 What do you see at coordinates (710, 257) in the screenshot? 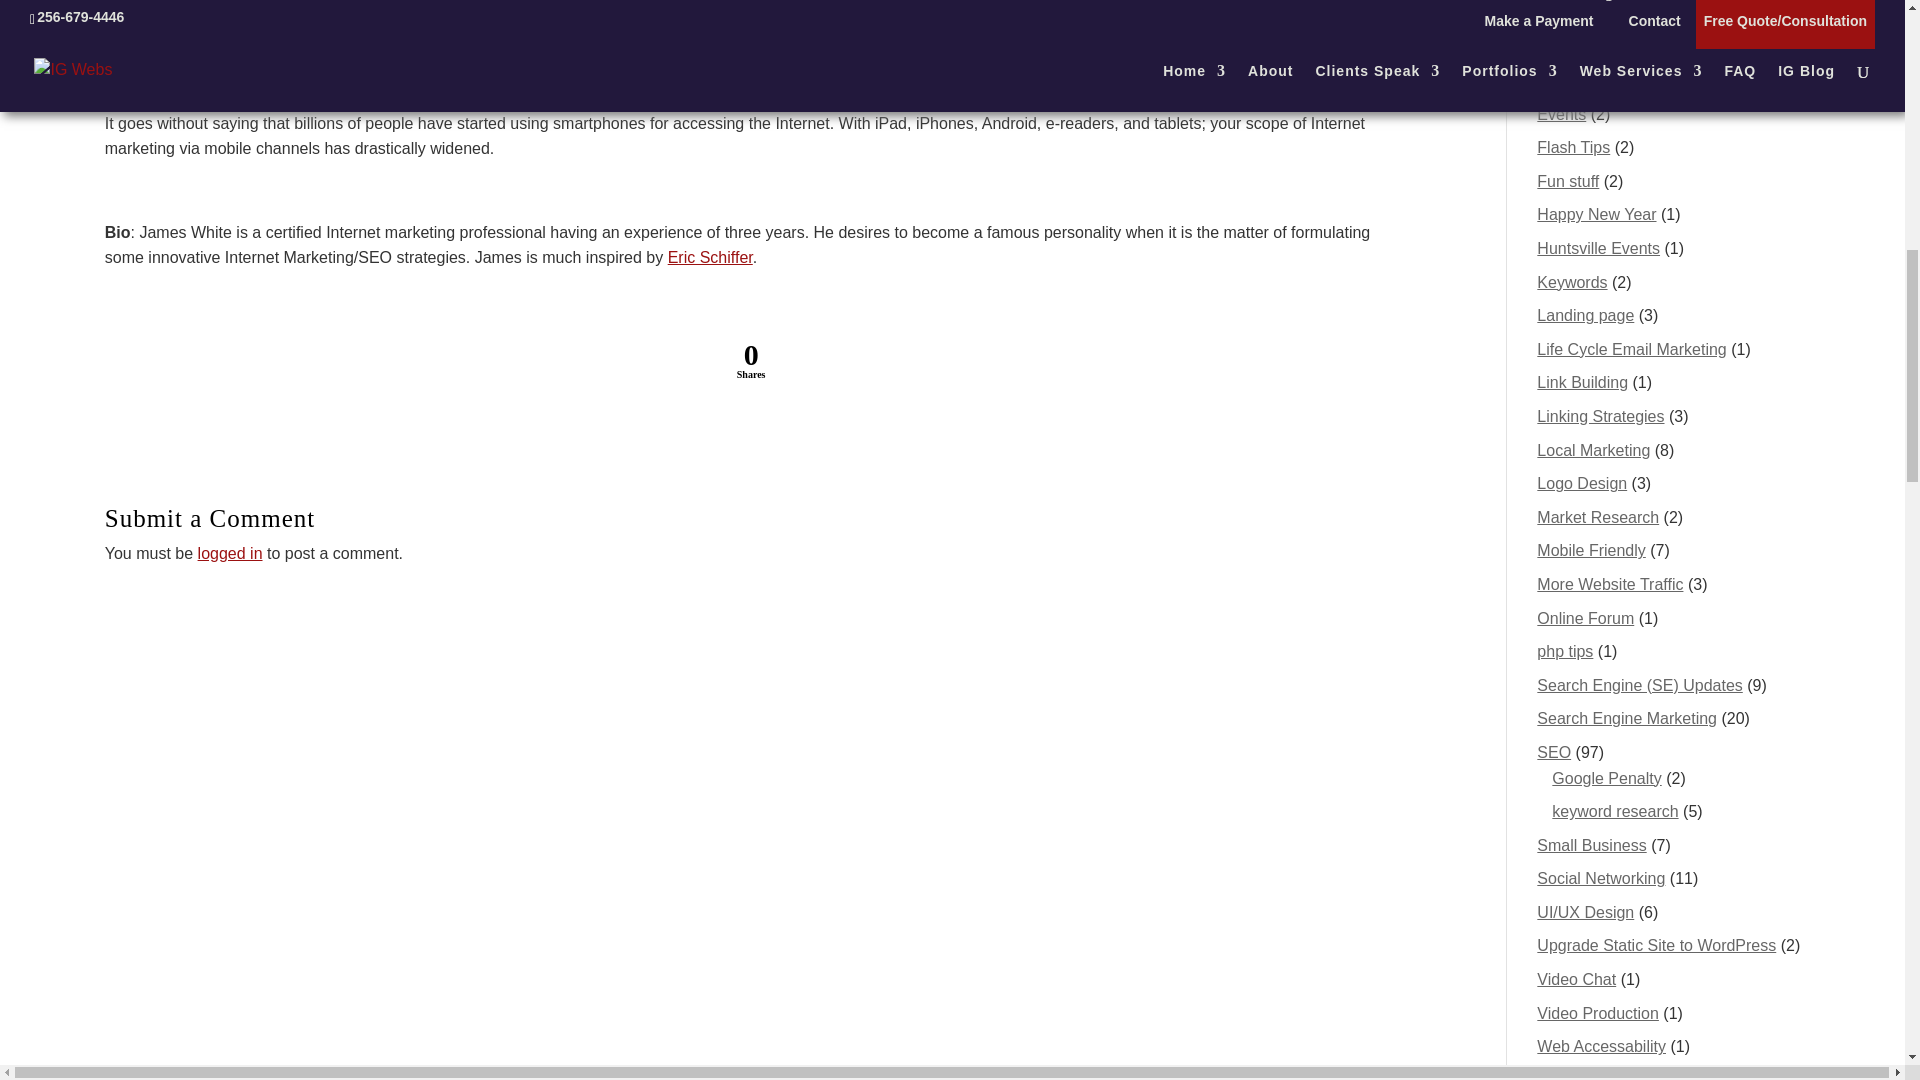
I see `Eric Schiffer` at bounding box center [710, 257].